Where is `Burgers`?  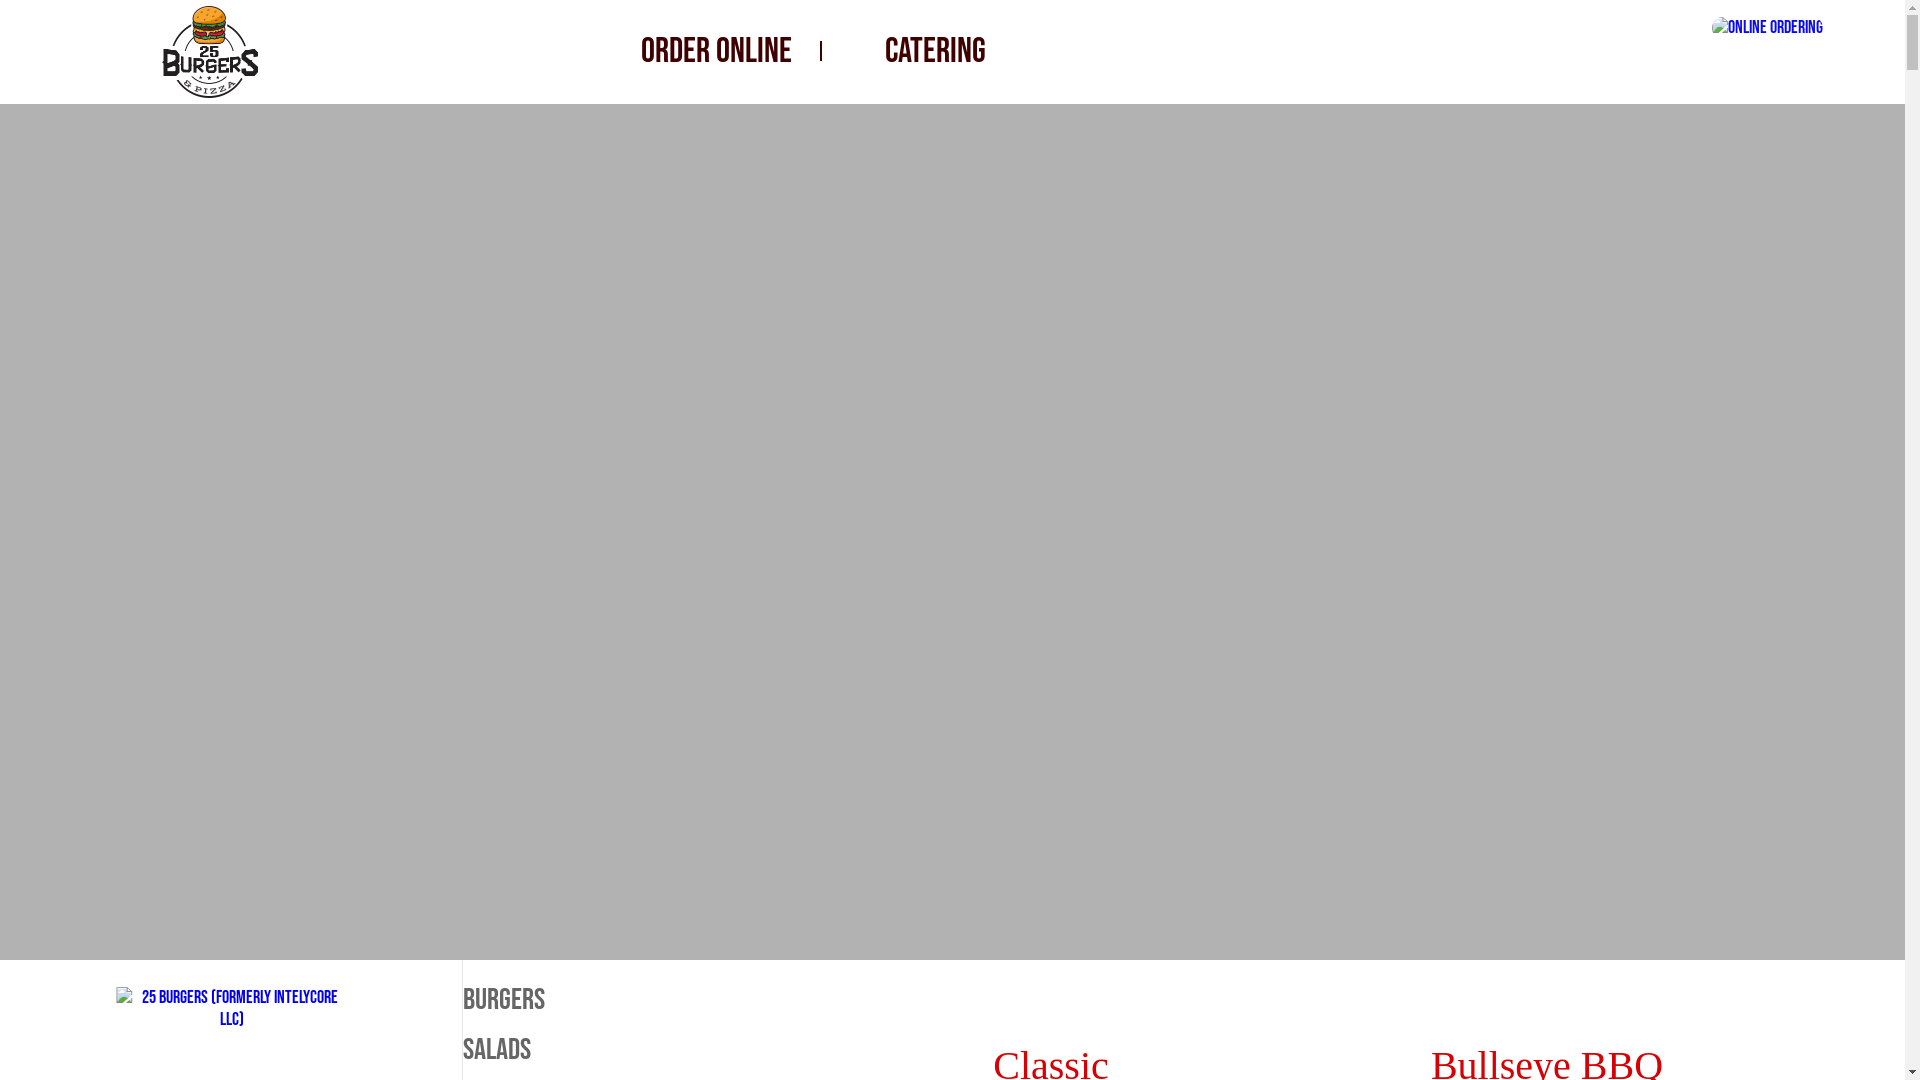 Burgers is located at coordinates (578, 1000).